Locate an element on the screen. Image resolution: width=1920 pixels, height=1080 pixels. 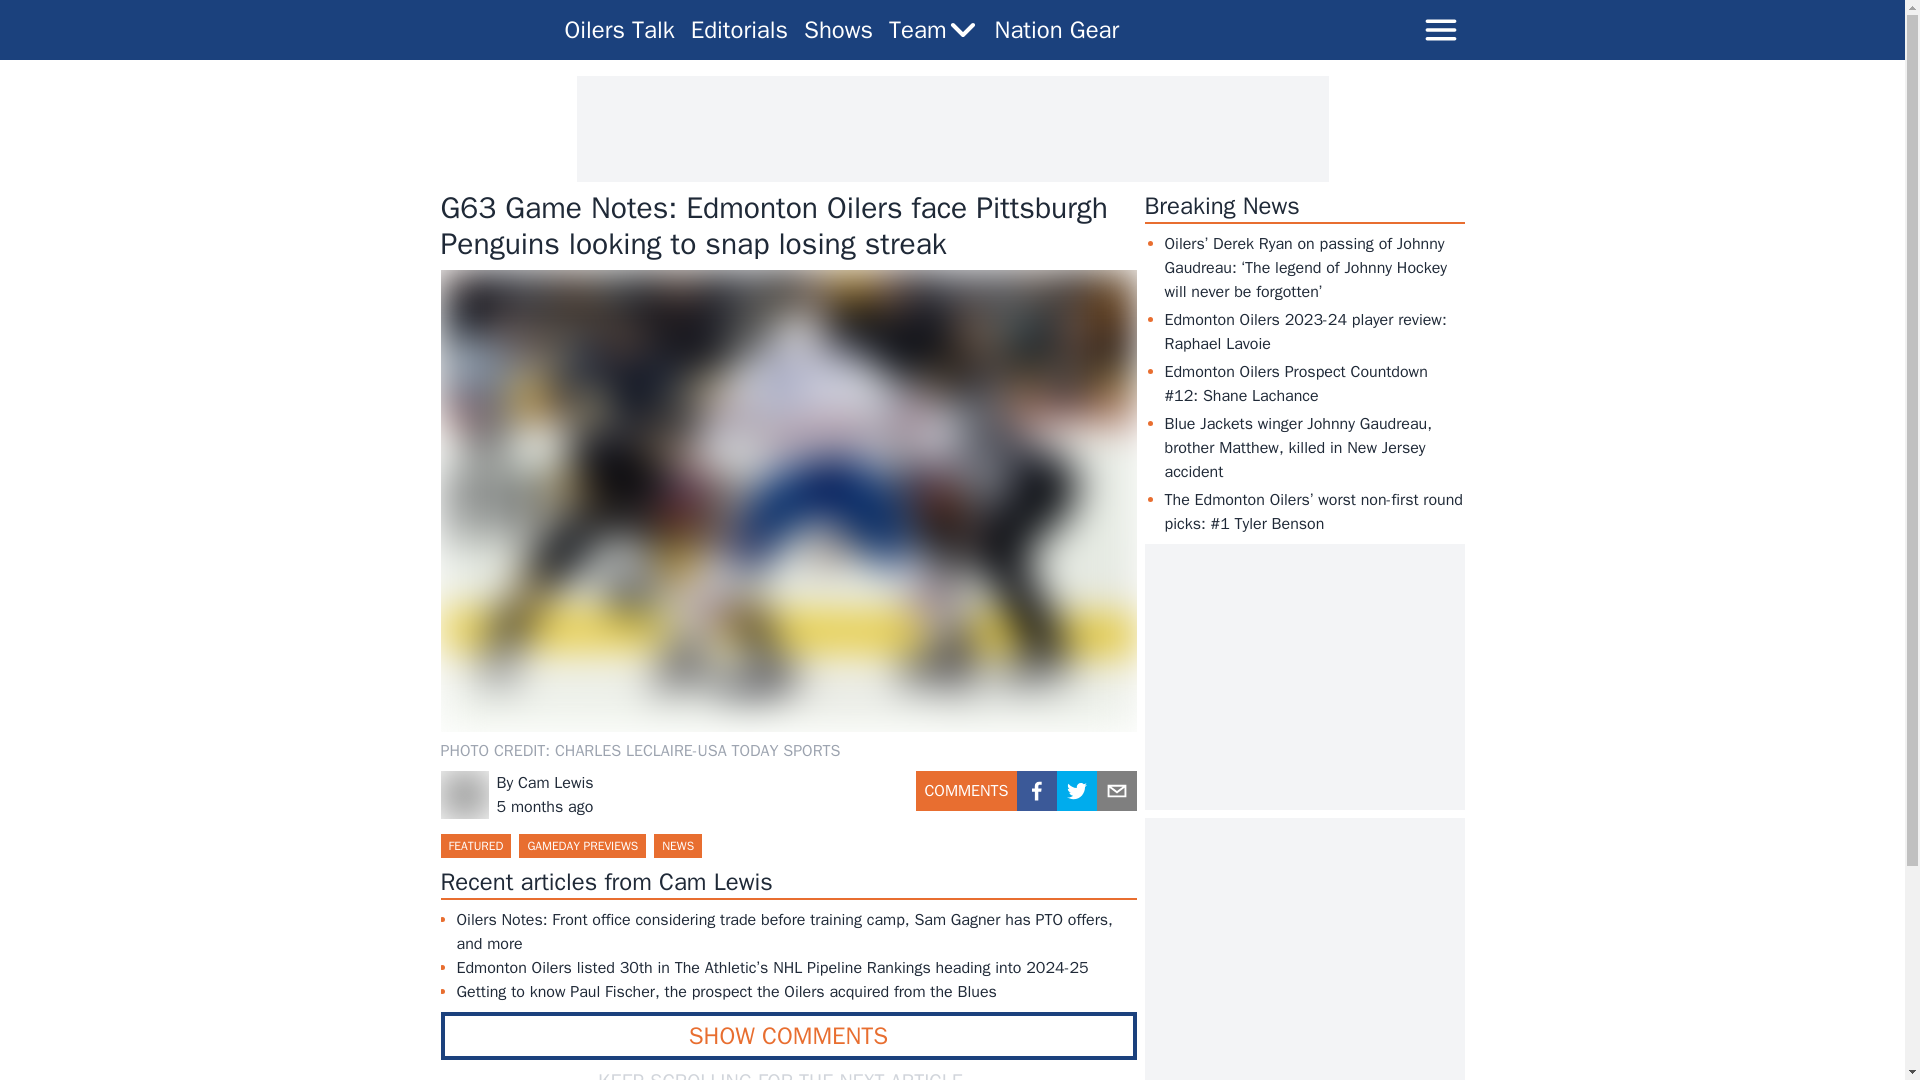
Nation Gear is located at coordinates (1056, 30).